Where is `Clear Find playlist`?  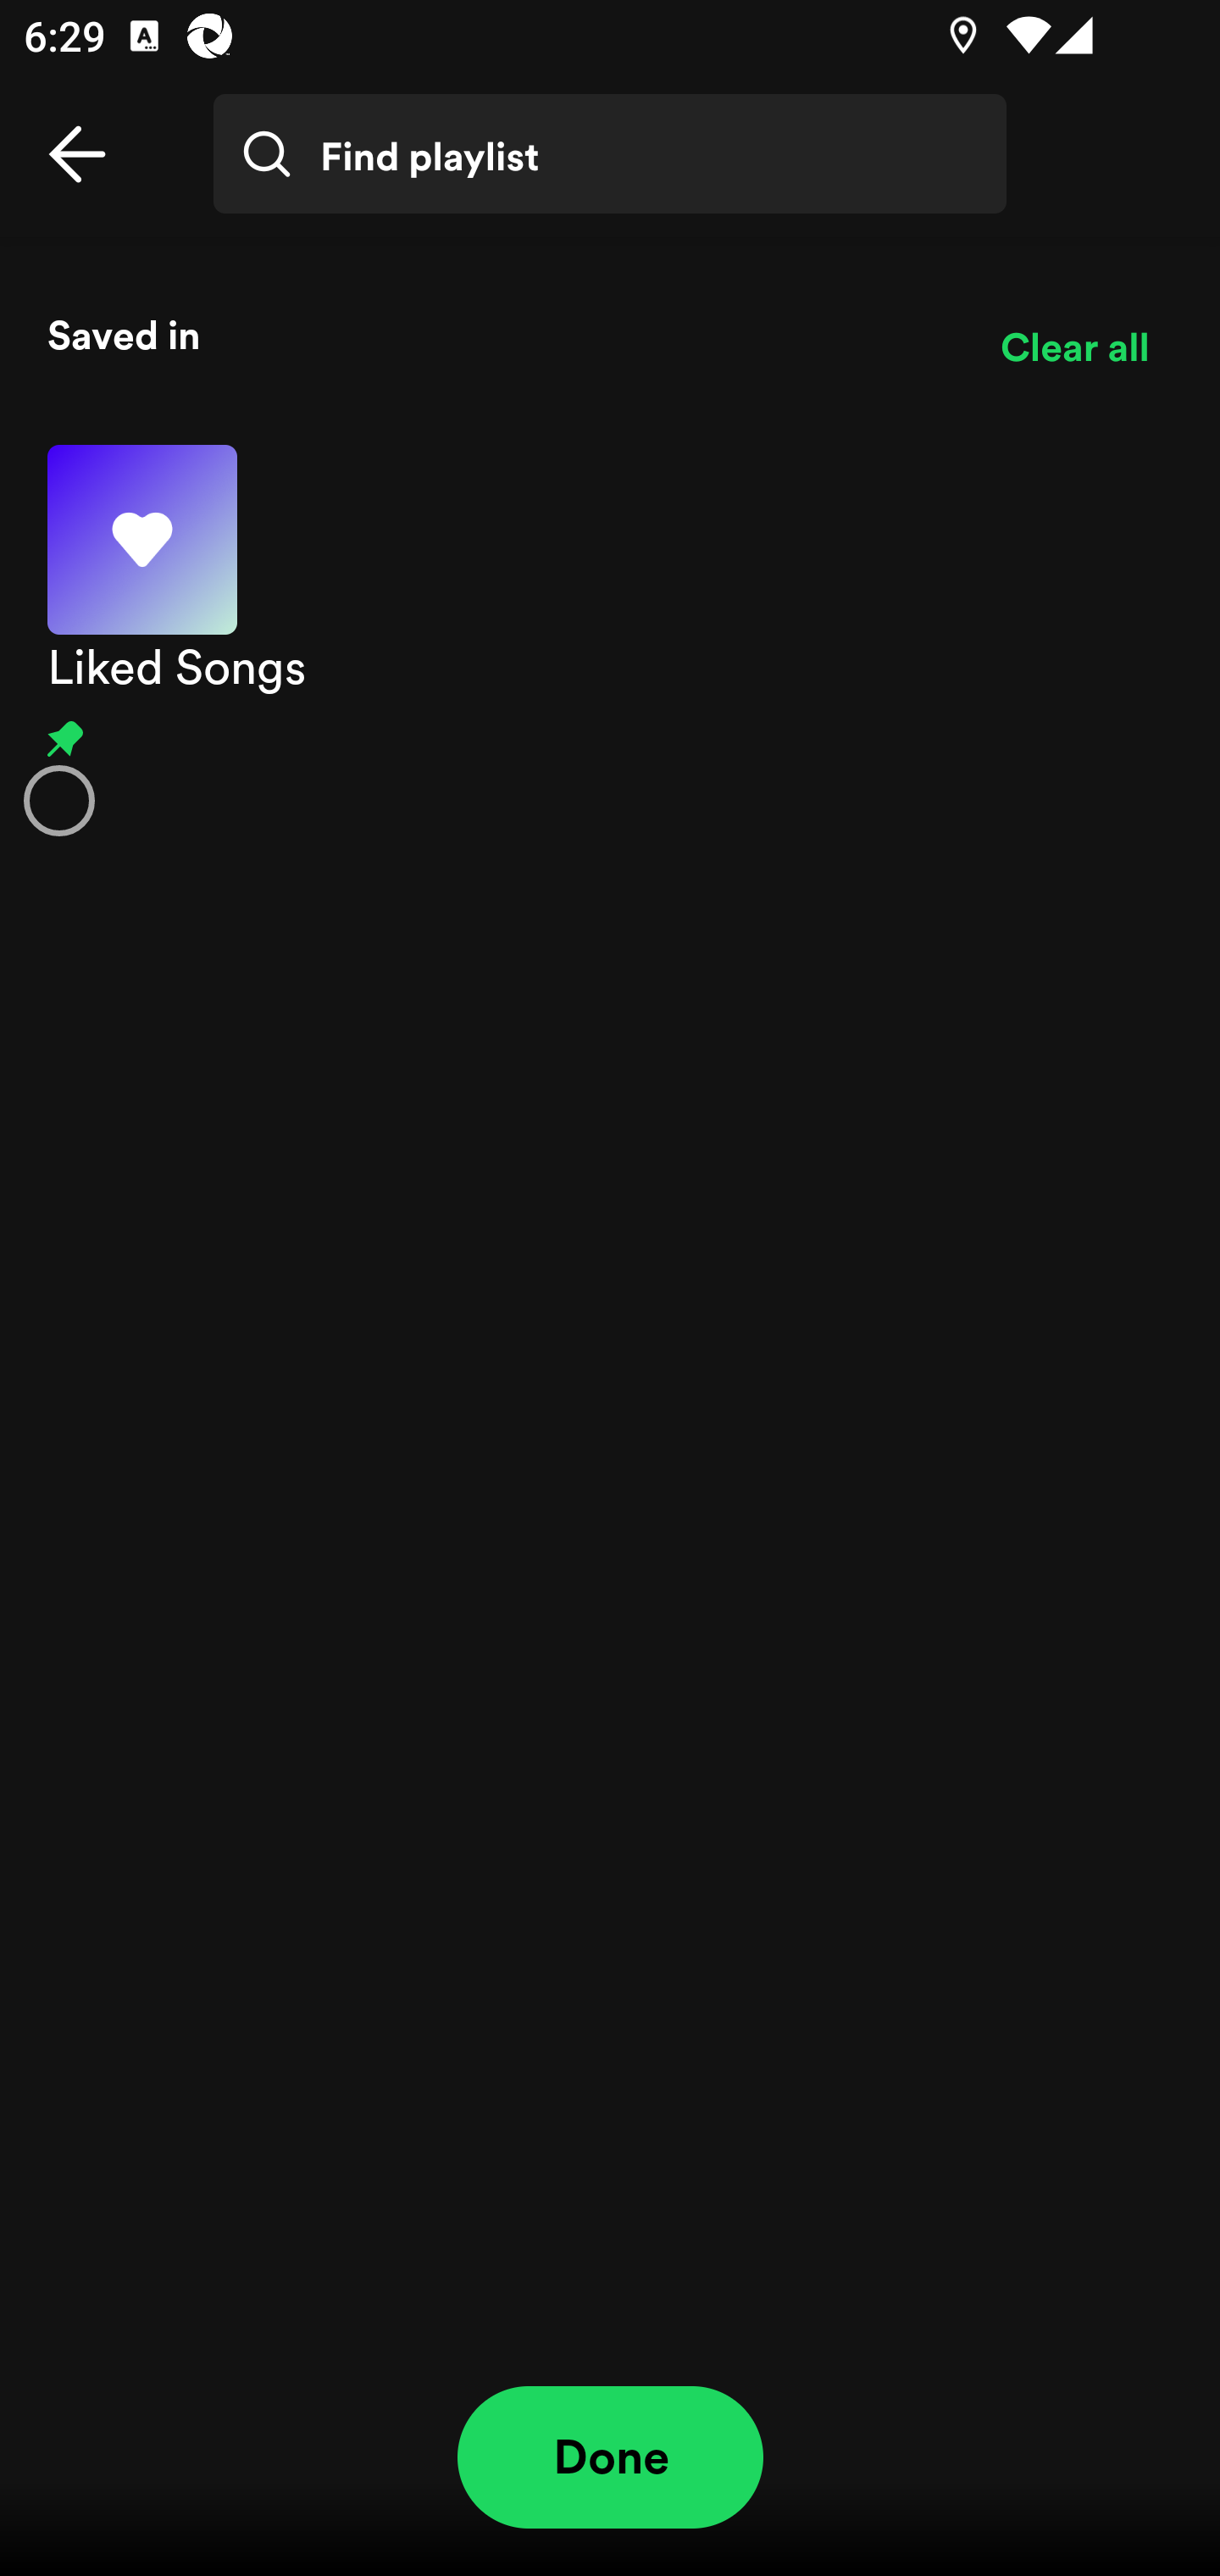
Clear Find playlist is located at coordinates (1095, 177).